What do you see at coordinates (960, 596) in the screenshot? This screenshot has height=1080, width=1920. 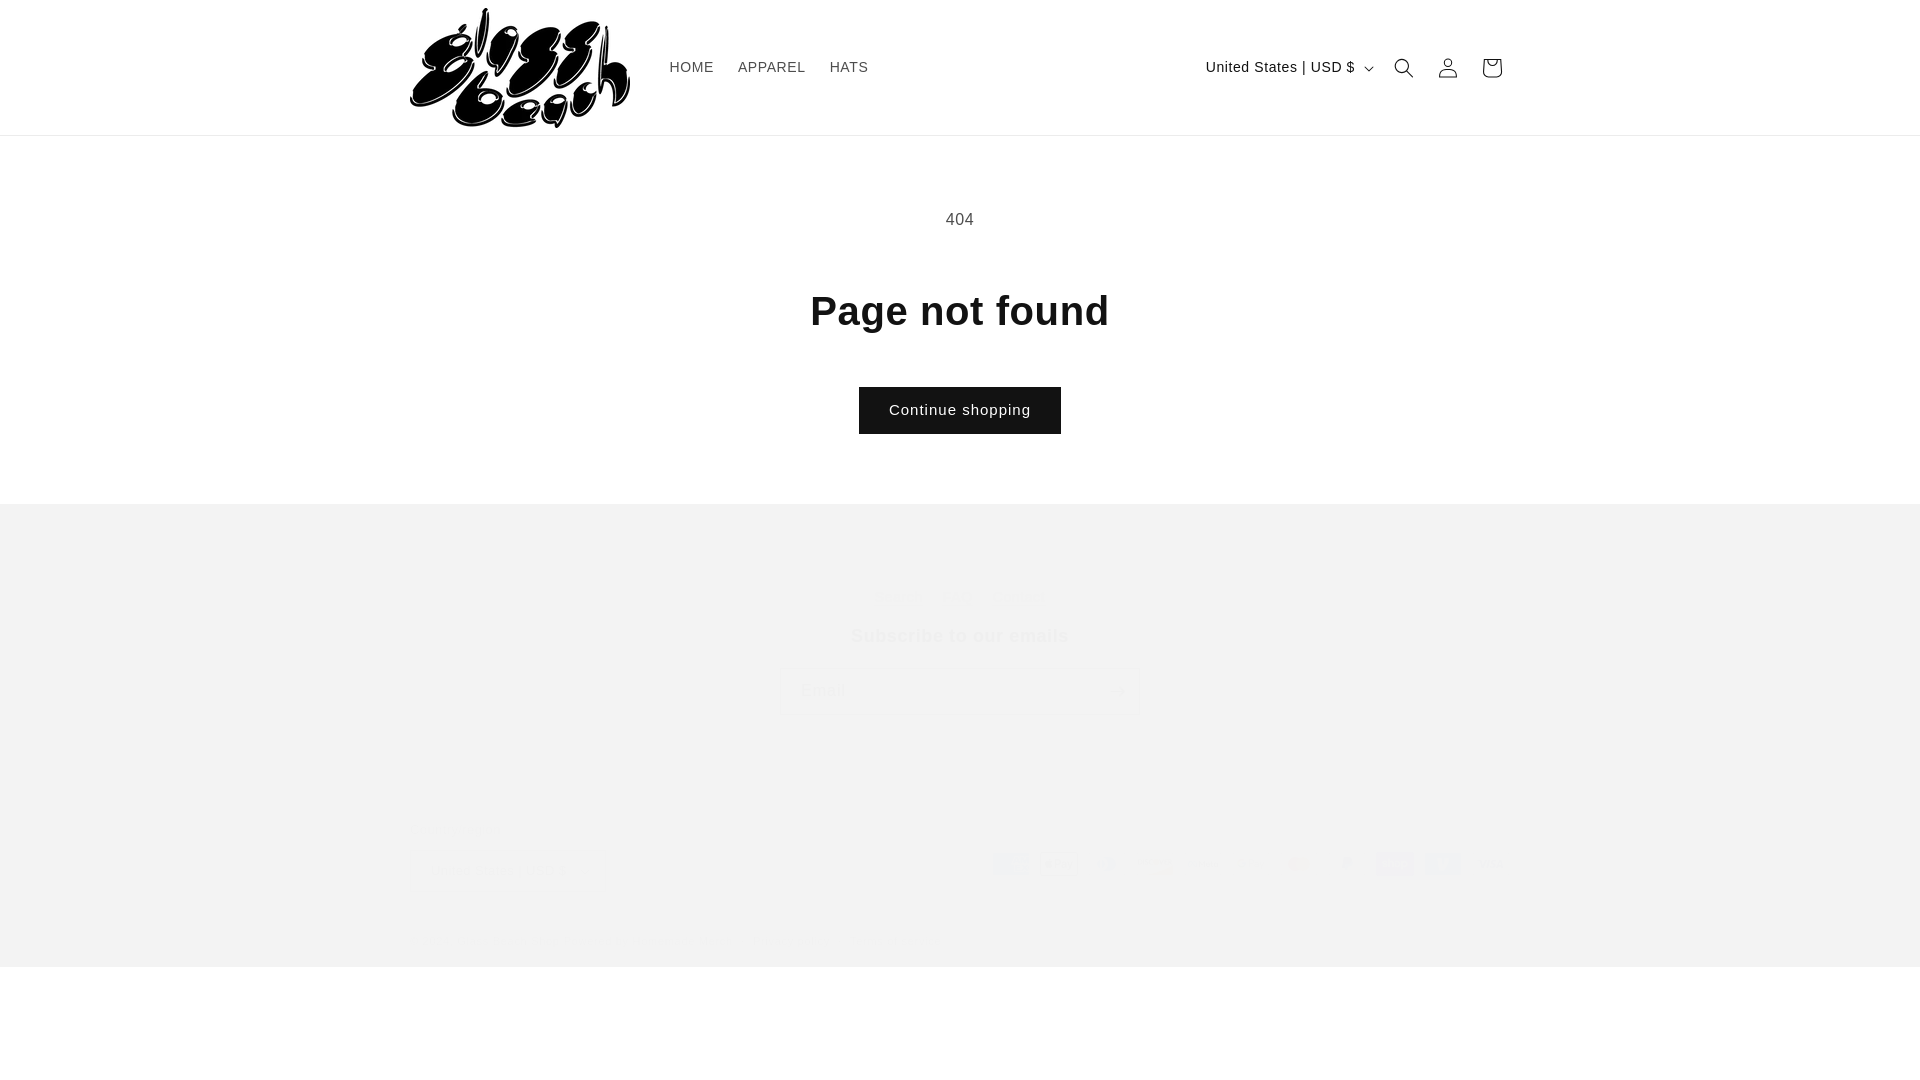 I see `Search FAQ Contact` at bounding box center [960, 596].